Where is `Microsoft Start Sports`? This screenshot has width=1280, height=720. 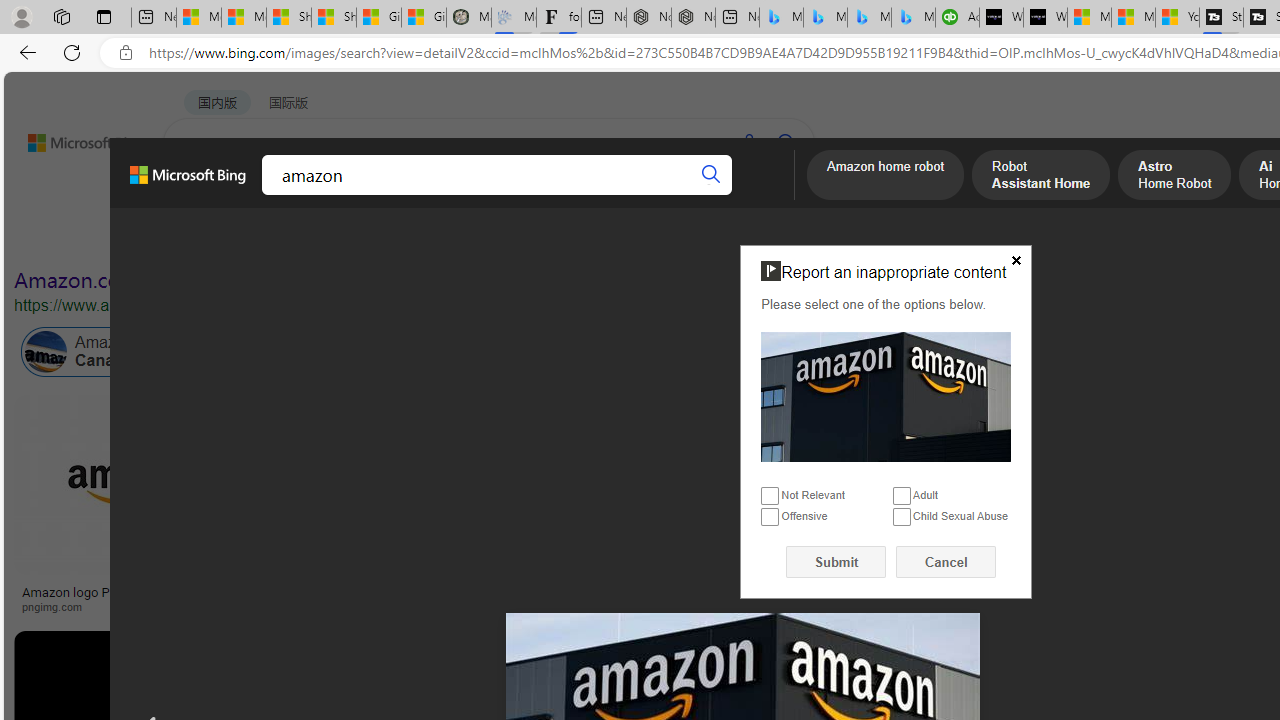 Microsoft Start Sports is located at coordinates (1089, 18).